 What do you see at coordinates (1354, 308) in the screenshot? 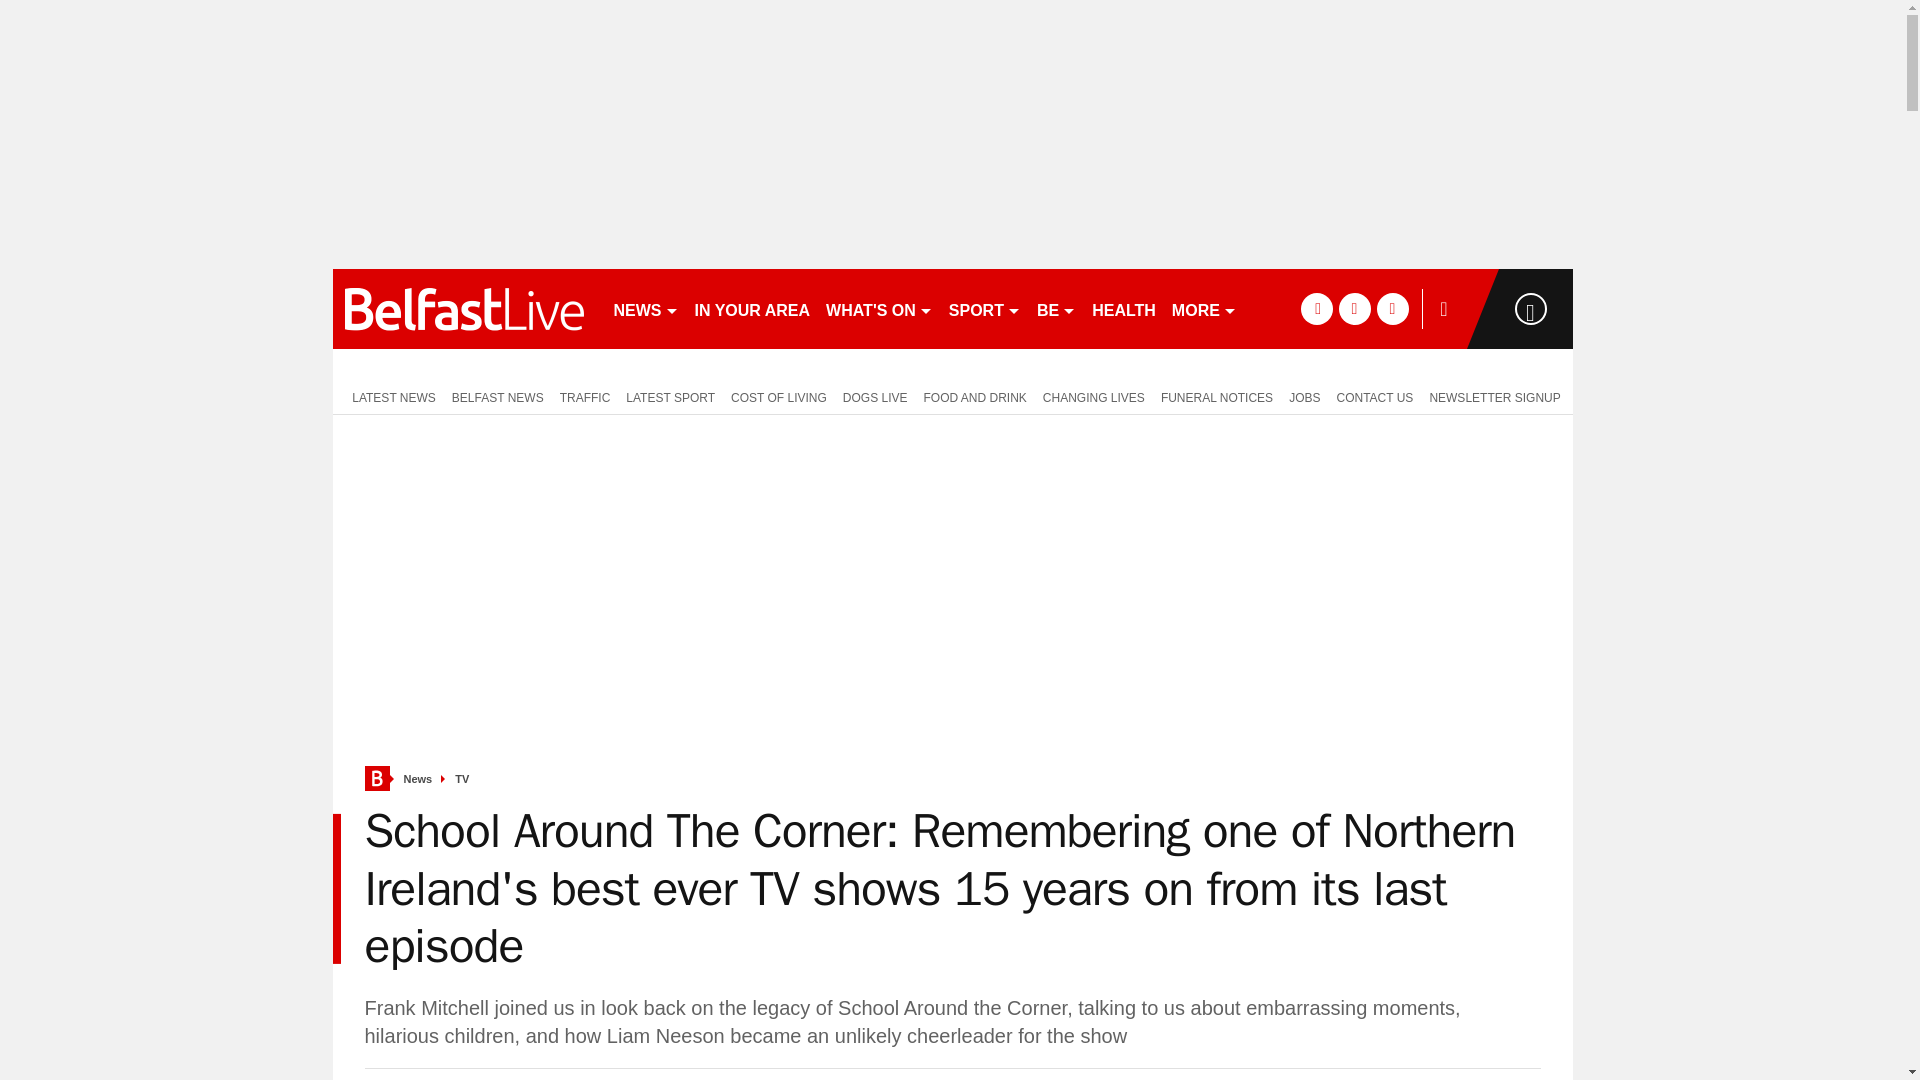
I see `twitter` at bounding box center [1354, 308].